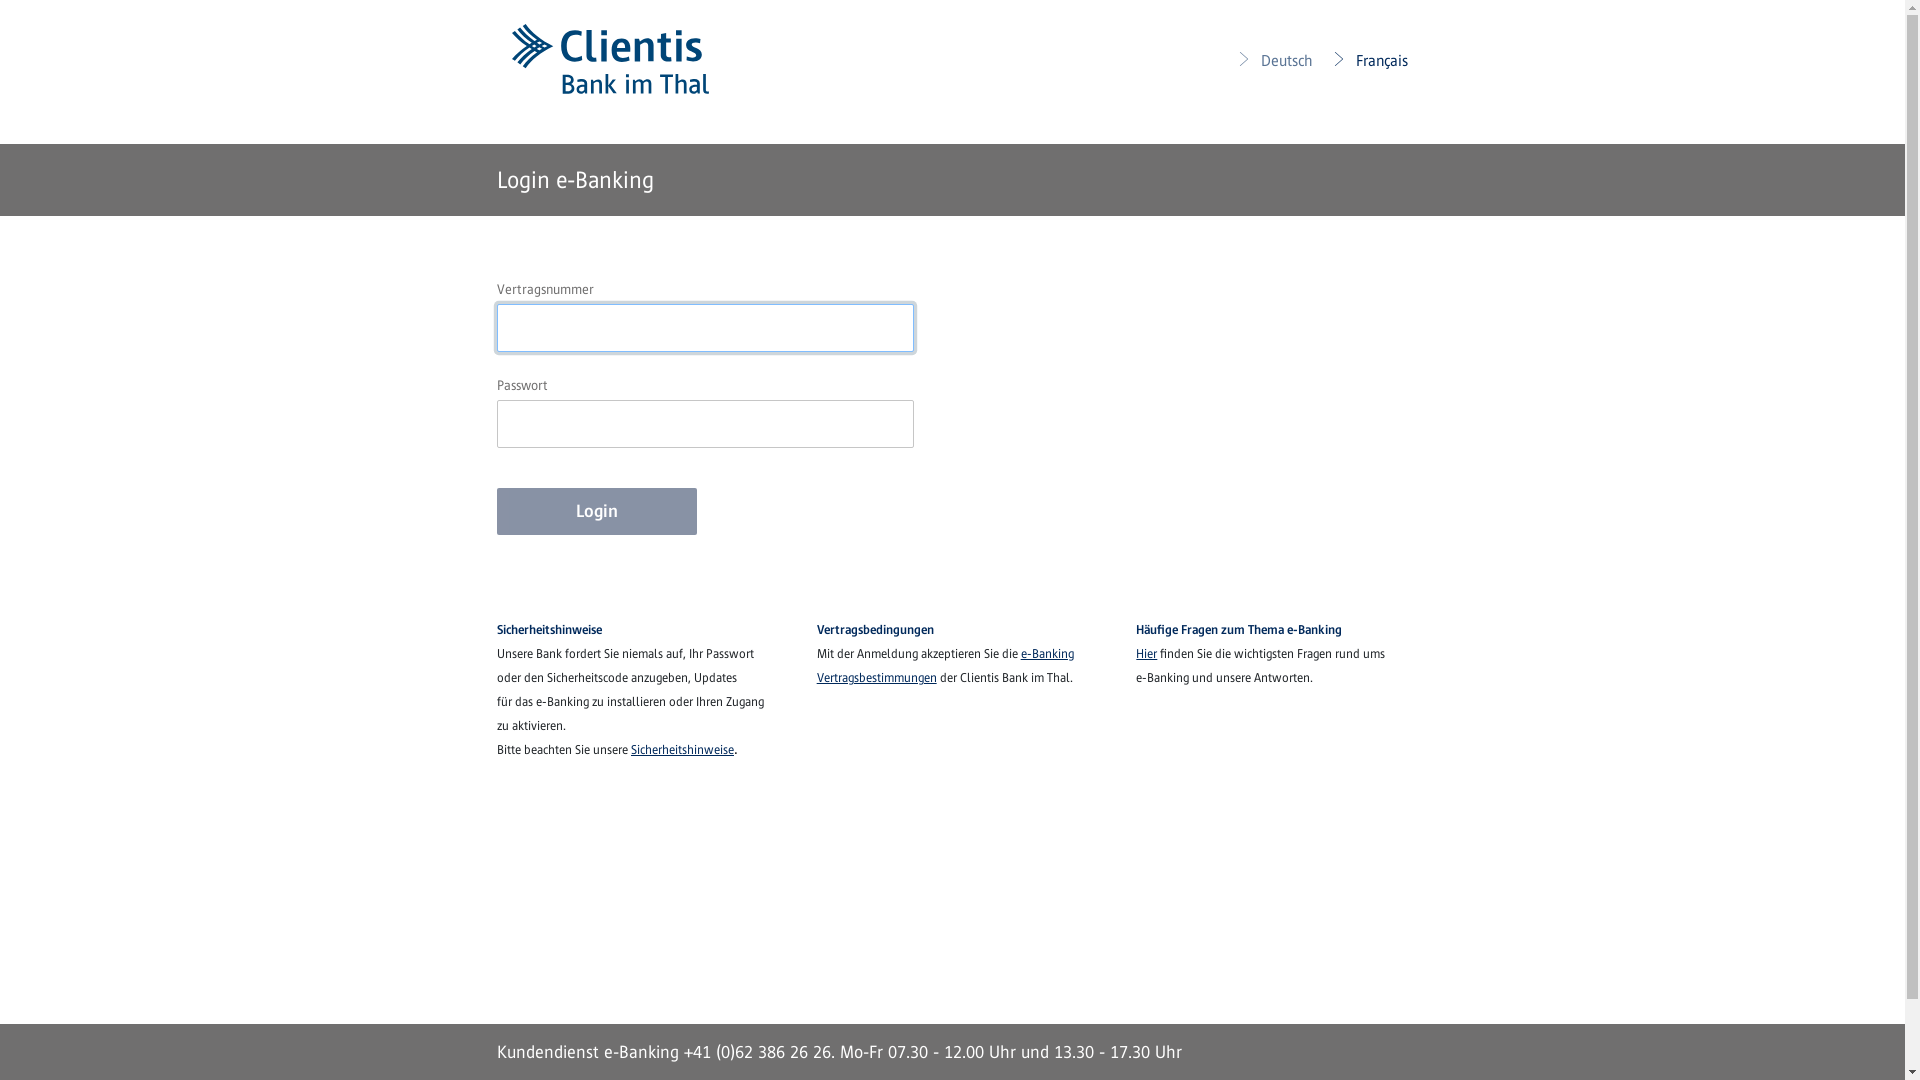 The width and height of the screenshot is (1920, 1080). I want to click on Hier, so click(1146, 654).